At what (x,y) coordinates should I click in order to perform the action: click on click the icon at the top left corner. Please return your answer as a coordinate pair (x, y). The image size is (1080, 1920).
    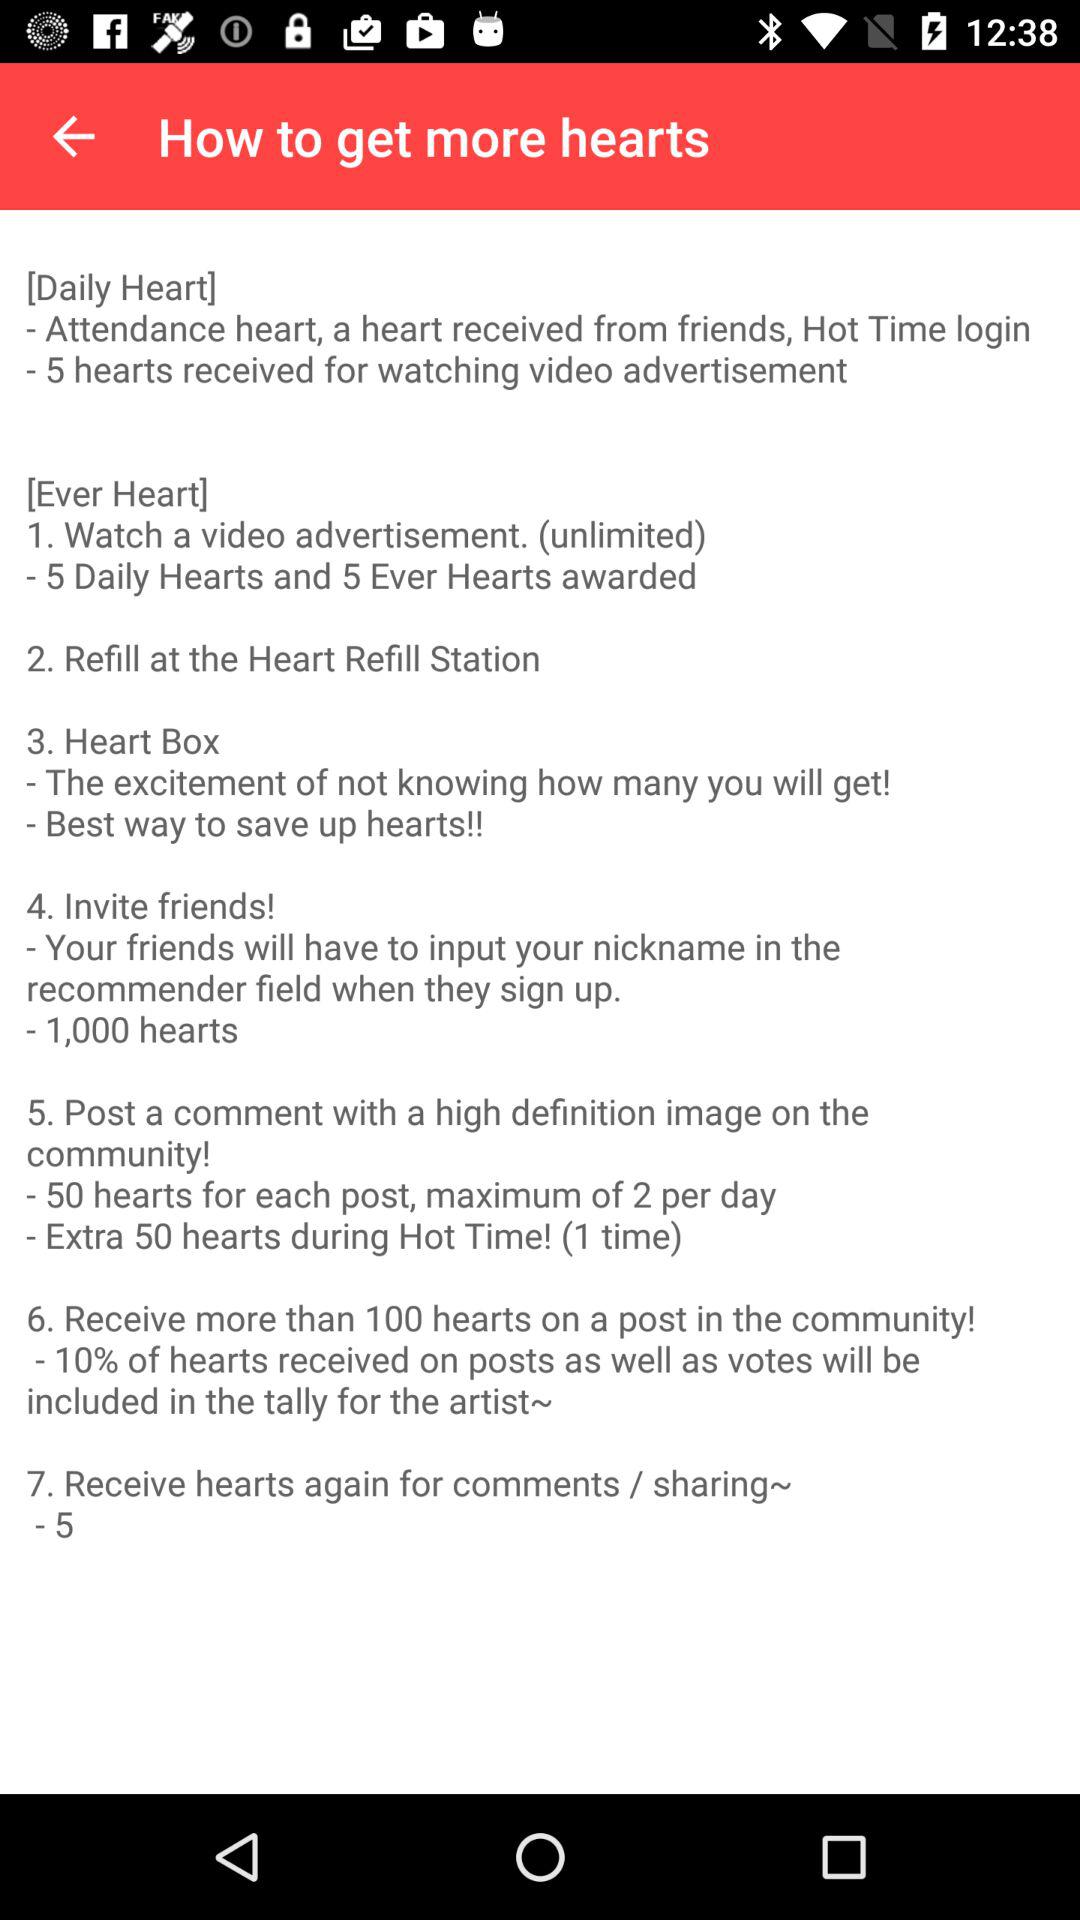
    Looking at the image, I should click on (73, 136).